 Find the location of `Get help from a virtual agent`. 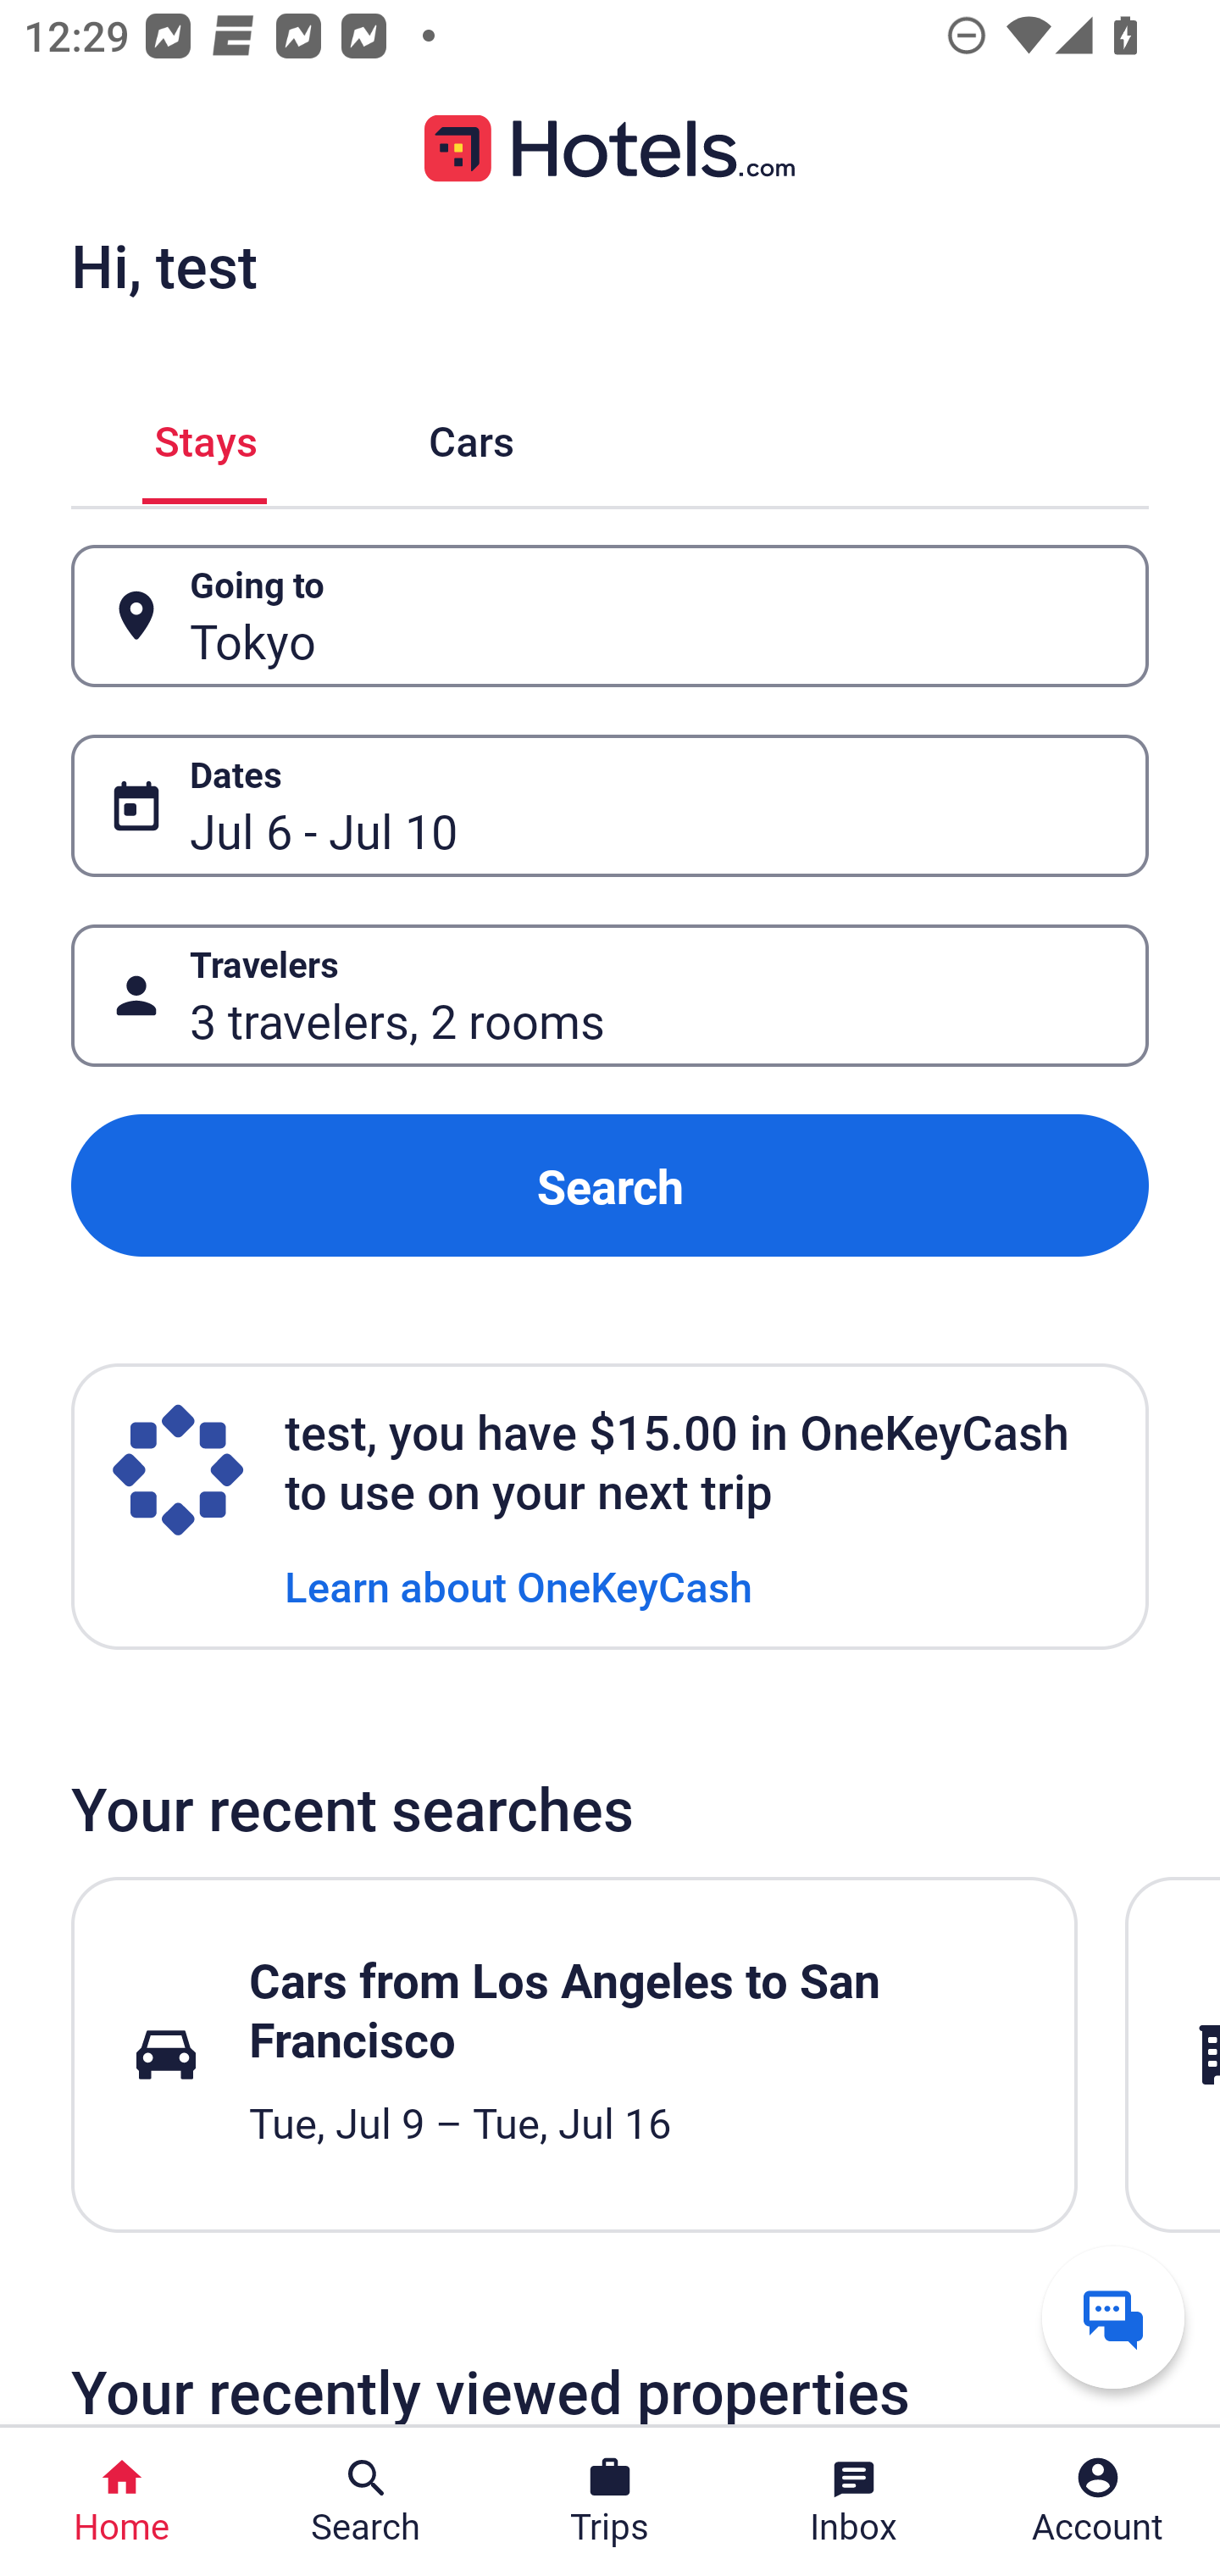

Get help from a virtual agent is located at coordinates (1113, 2317).